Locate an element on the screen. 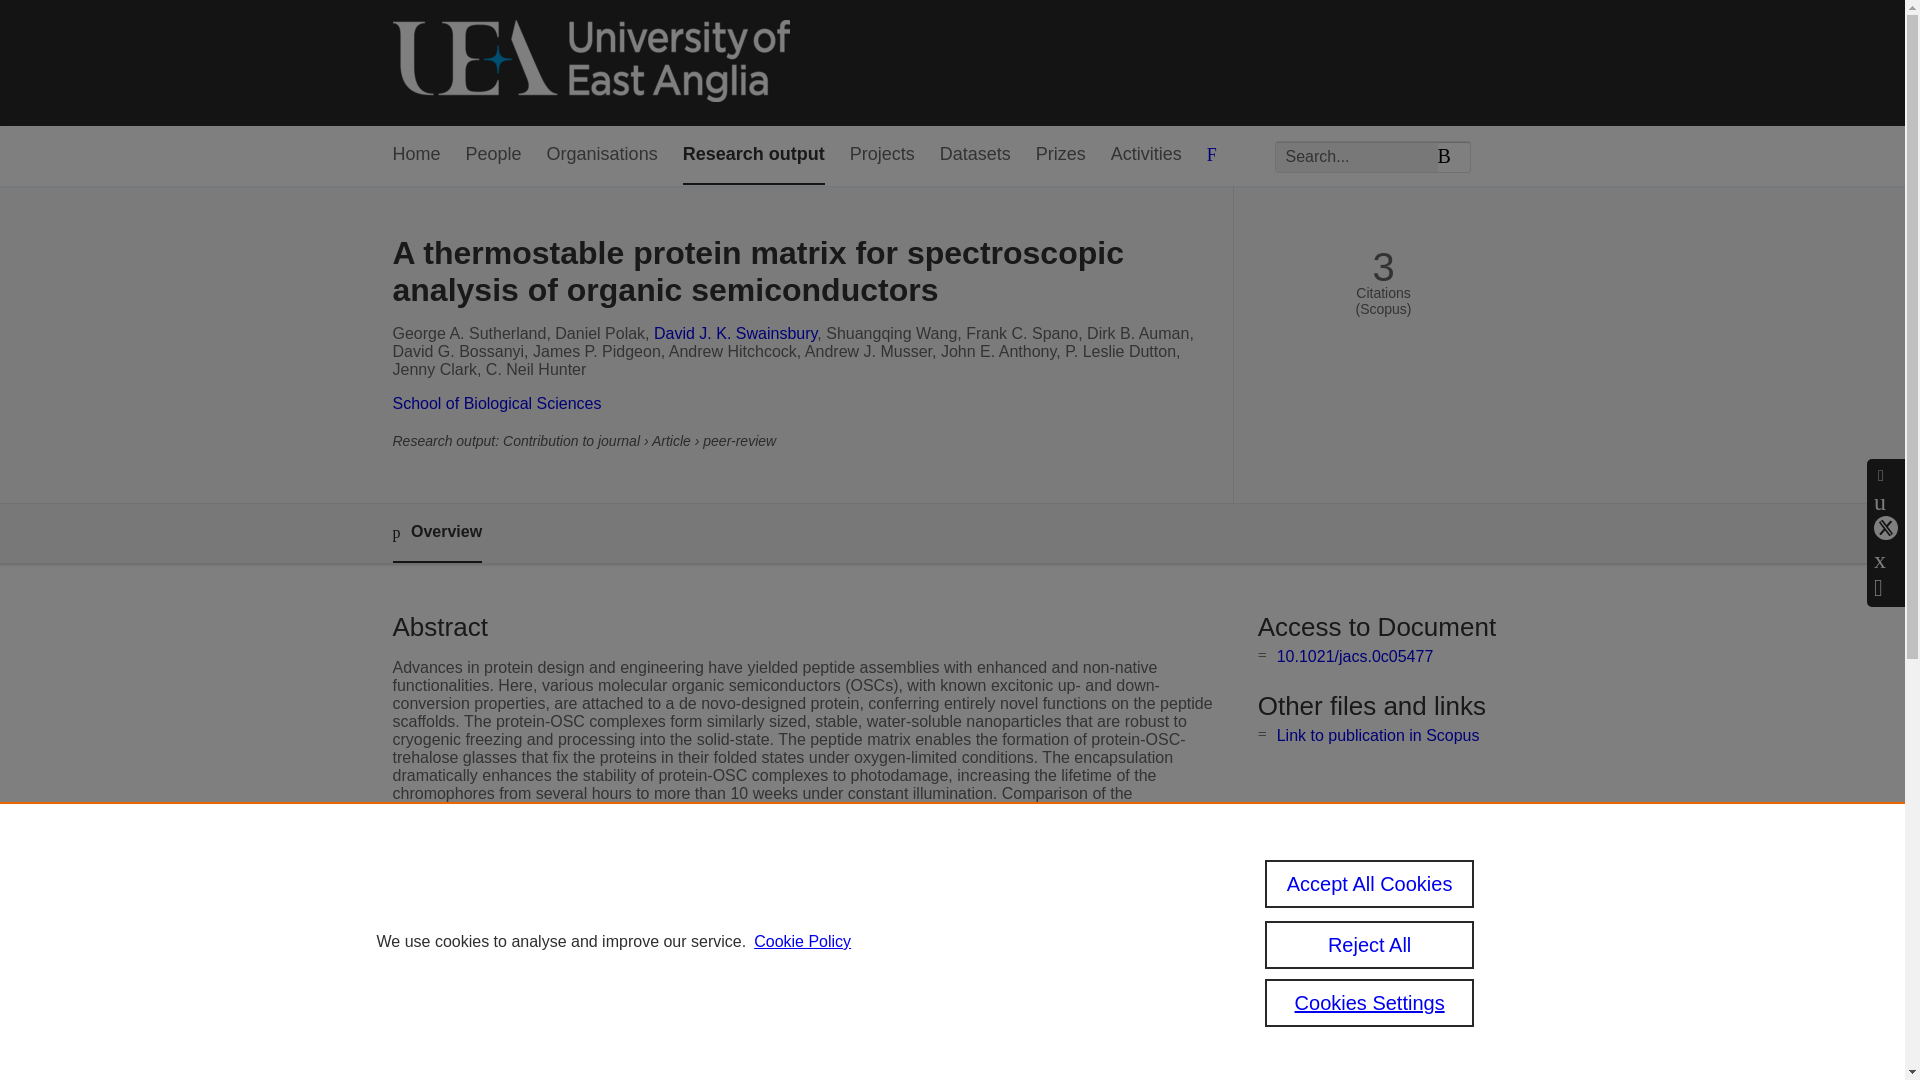 Image resolution: width=1920 pixels, height=1080 pixels. Overview is located at coordinates (436, 533).